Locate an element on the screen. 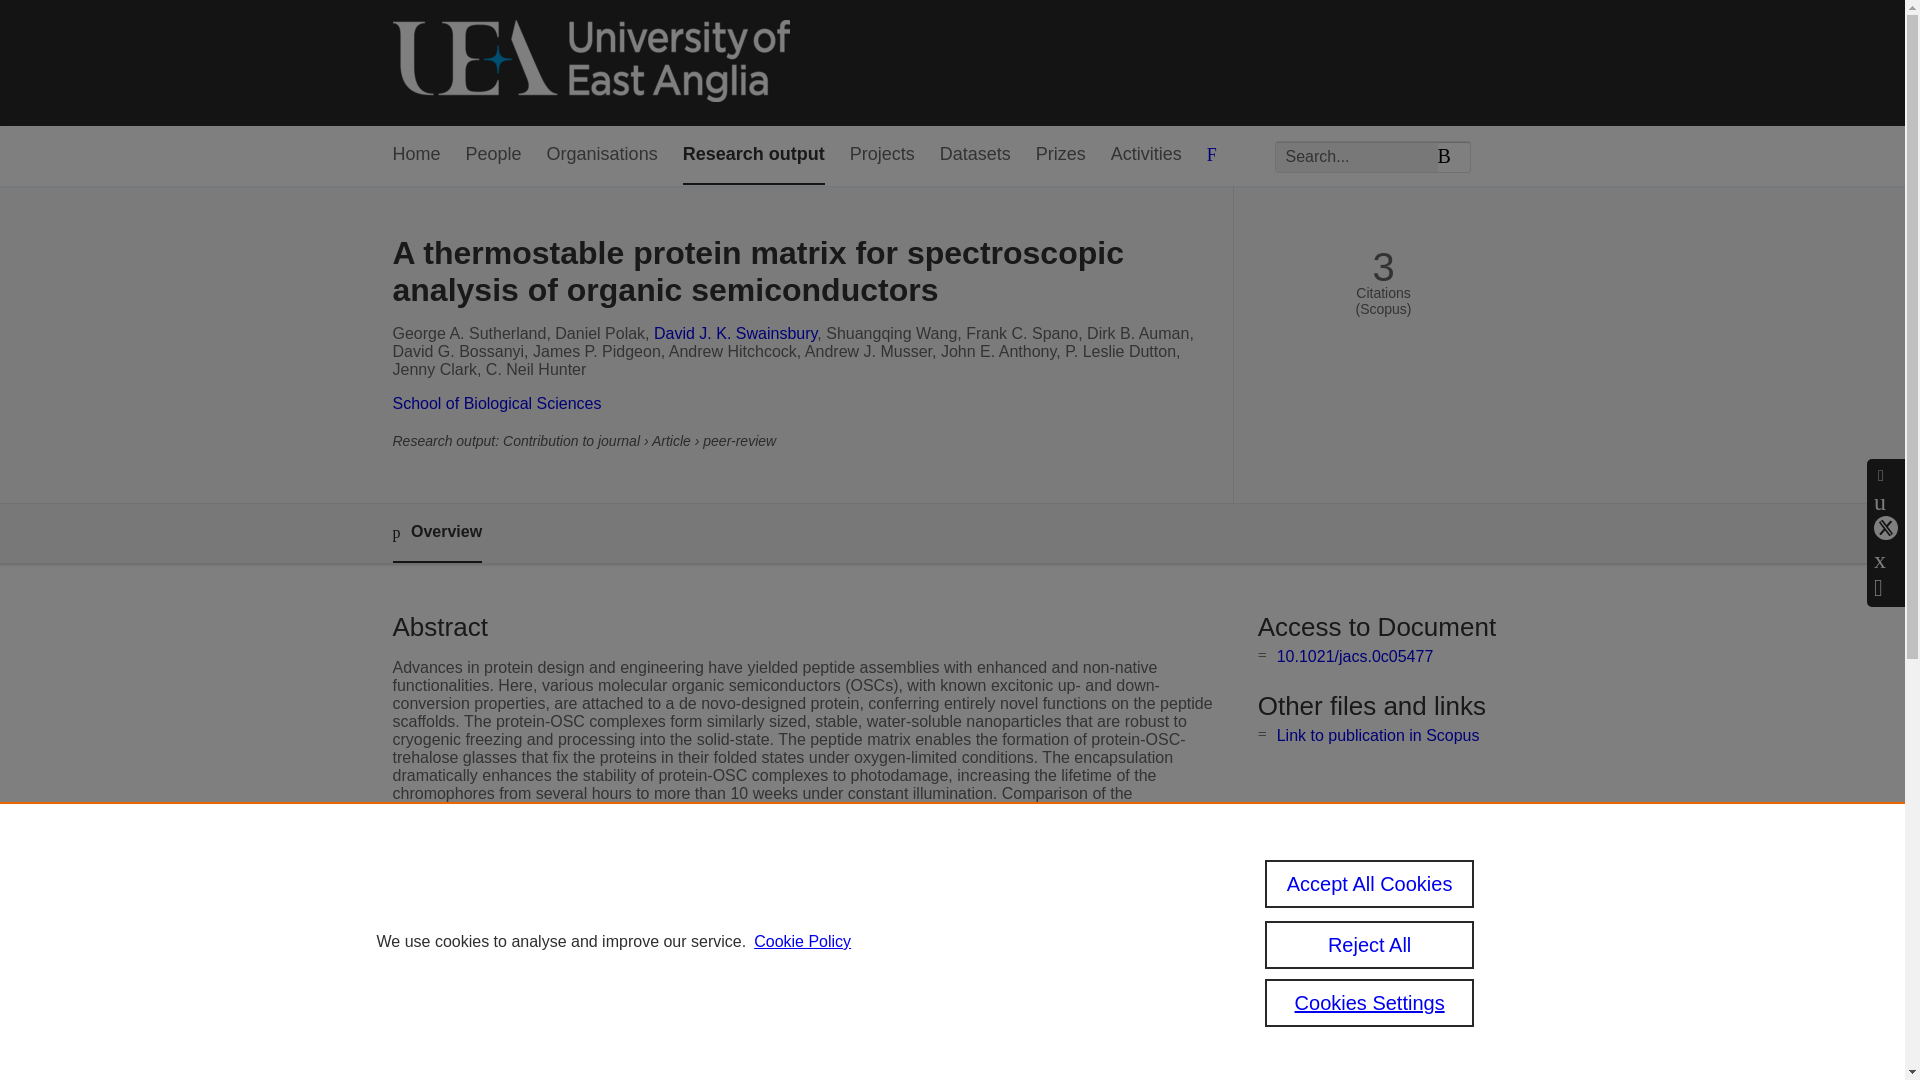 Image resolution: width=1920 pixels, height=1080 pixels. Overview is located at coordinates (436, 533).